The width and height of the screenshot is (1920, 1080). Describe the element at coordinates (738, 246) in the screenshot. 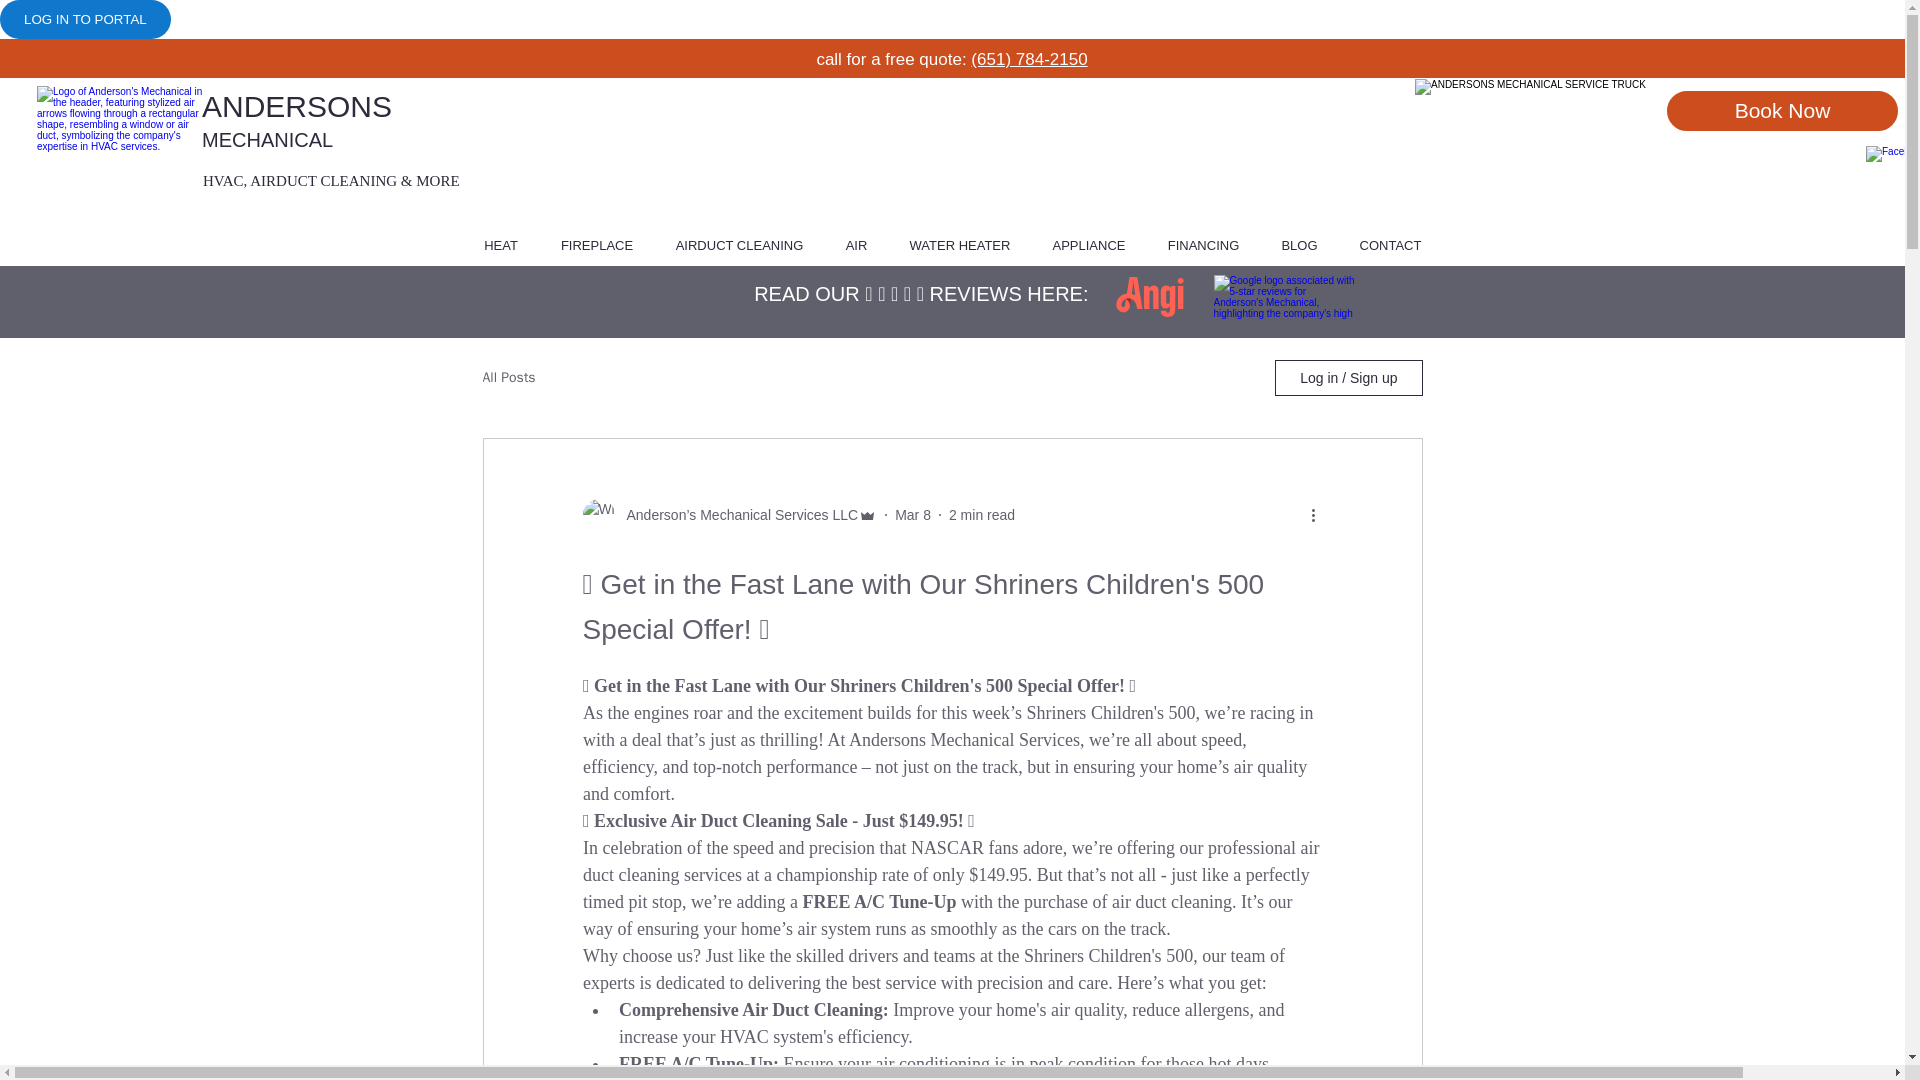

I see `AIRDUCT CLEANING` at that location.